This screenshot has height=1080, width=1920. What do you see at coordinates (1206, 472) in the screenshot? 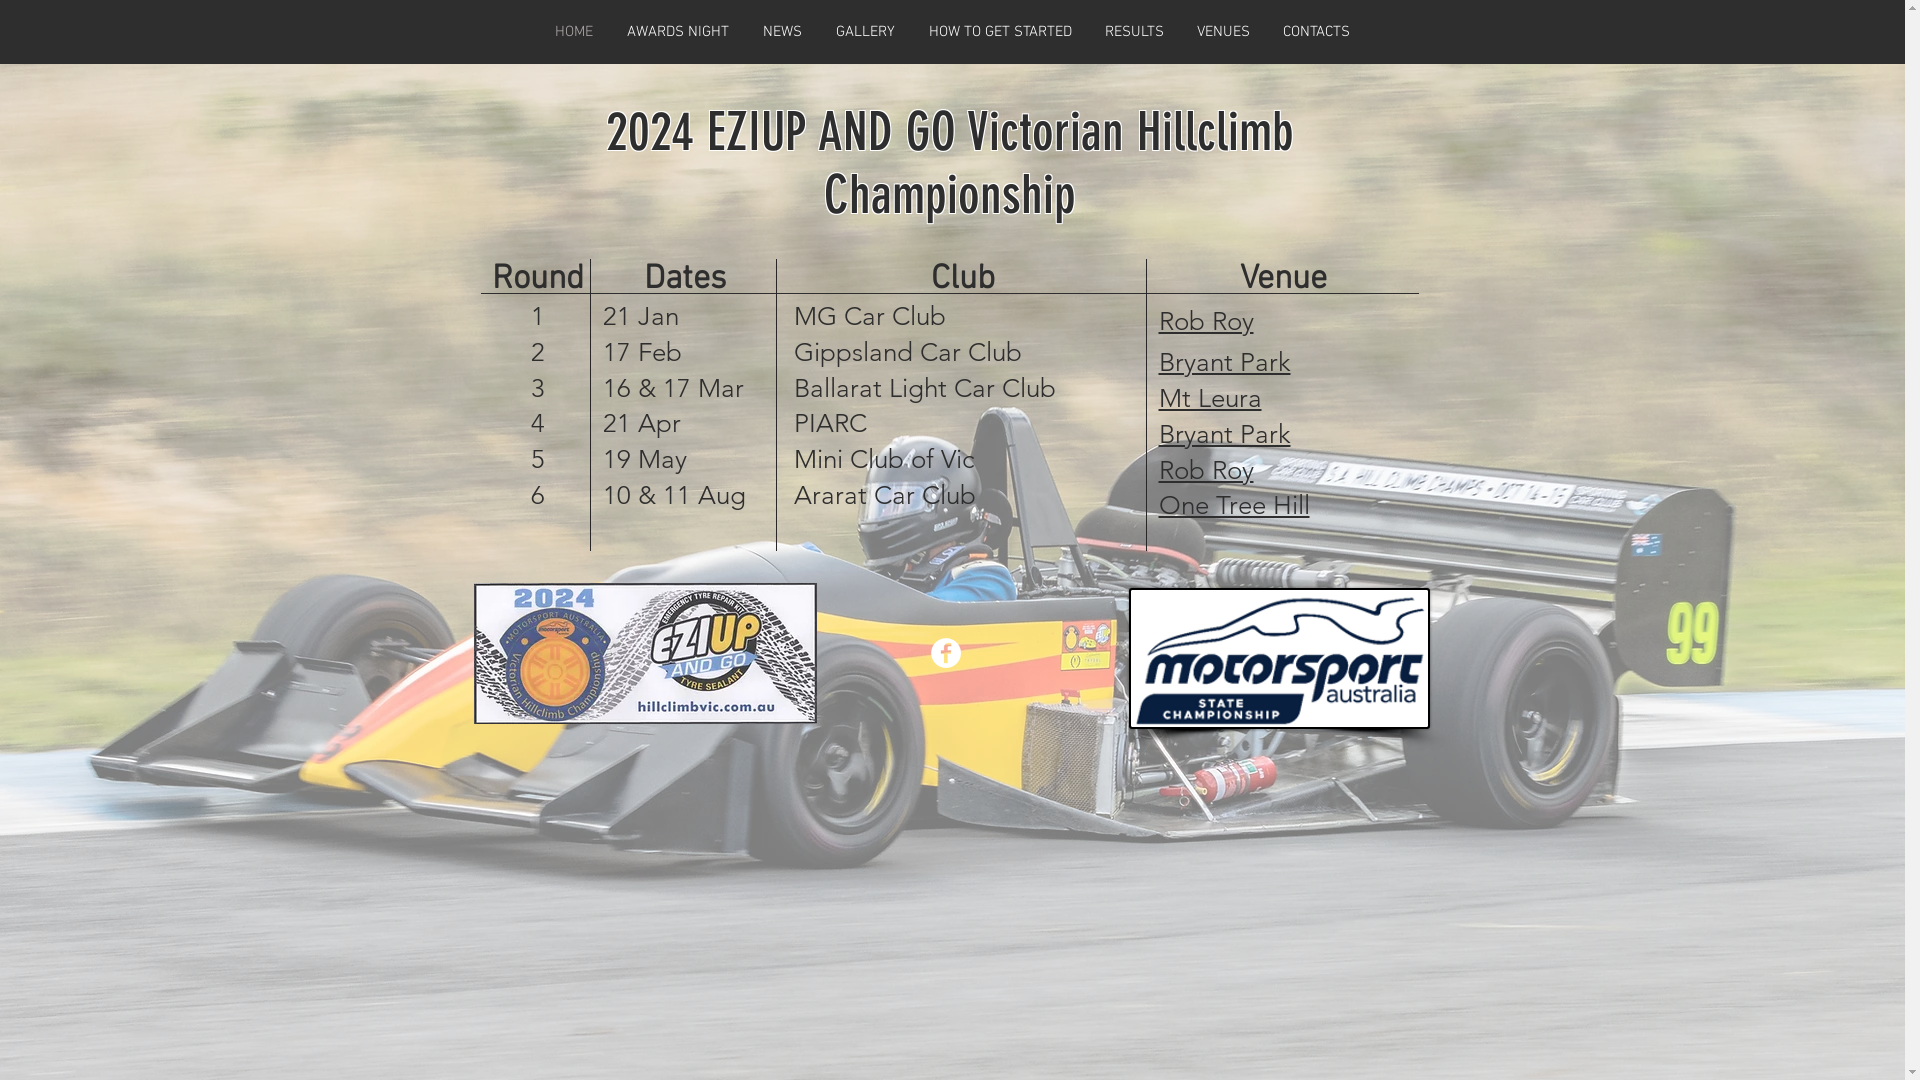
I see `Rob Roy` at bounding box center [1206, 472].